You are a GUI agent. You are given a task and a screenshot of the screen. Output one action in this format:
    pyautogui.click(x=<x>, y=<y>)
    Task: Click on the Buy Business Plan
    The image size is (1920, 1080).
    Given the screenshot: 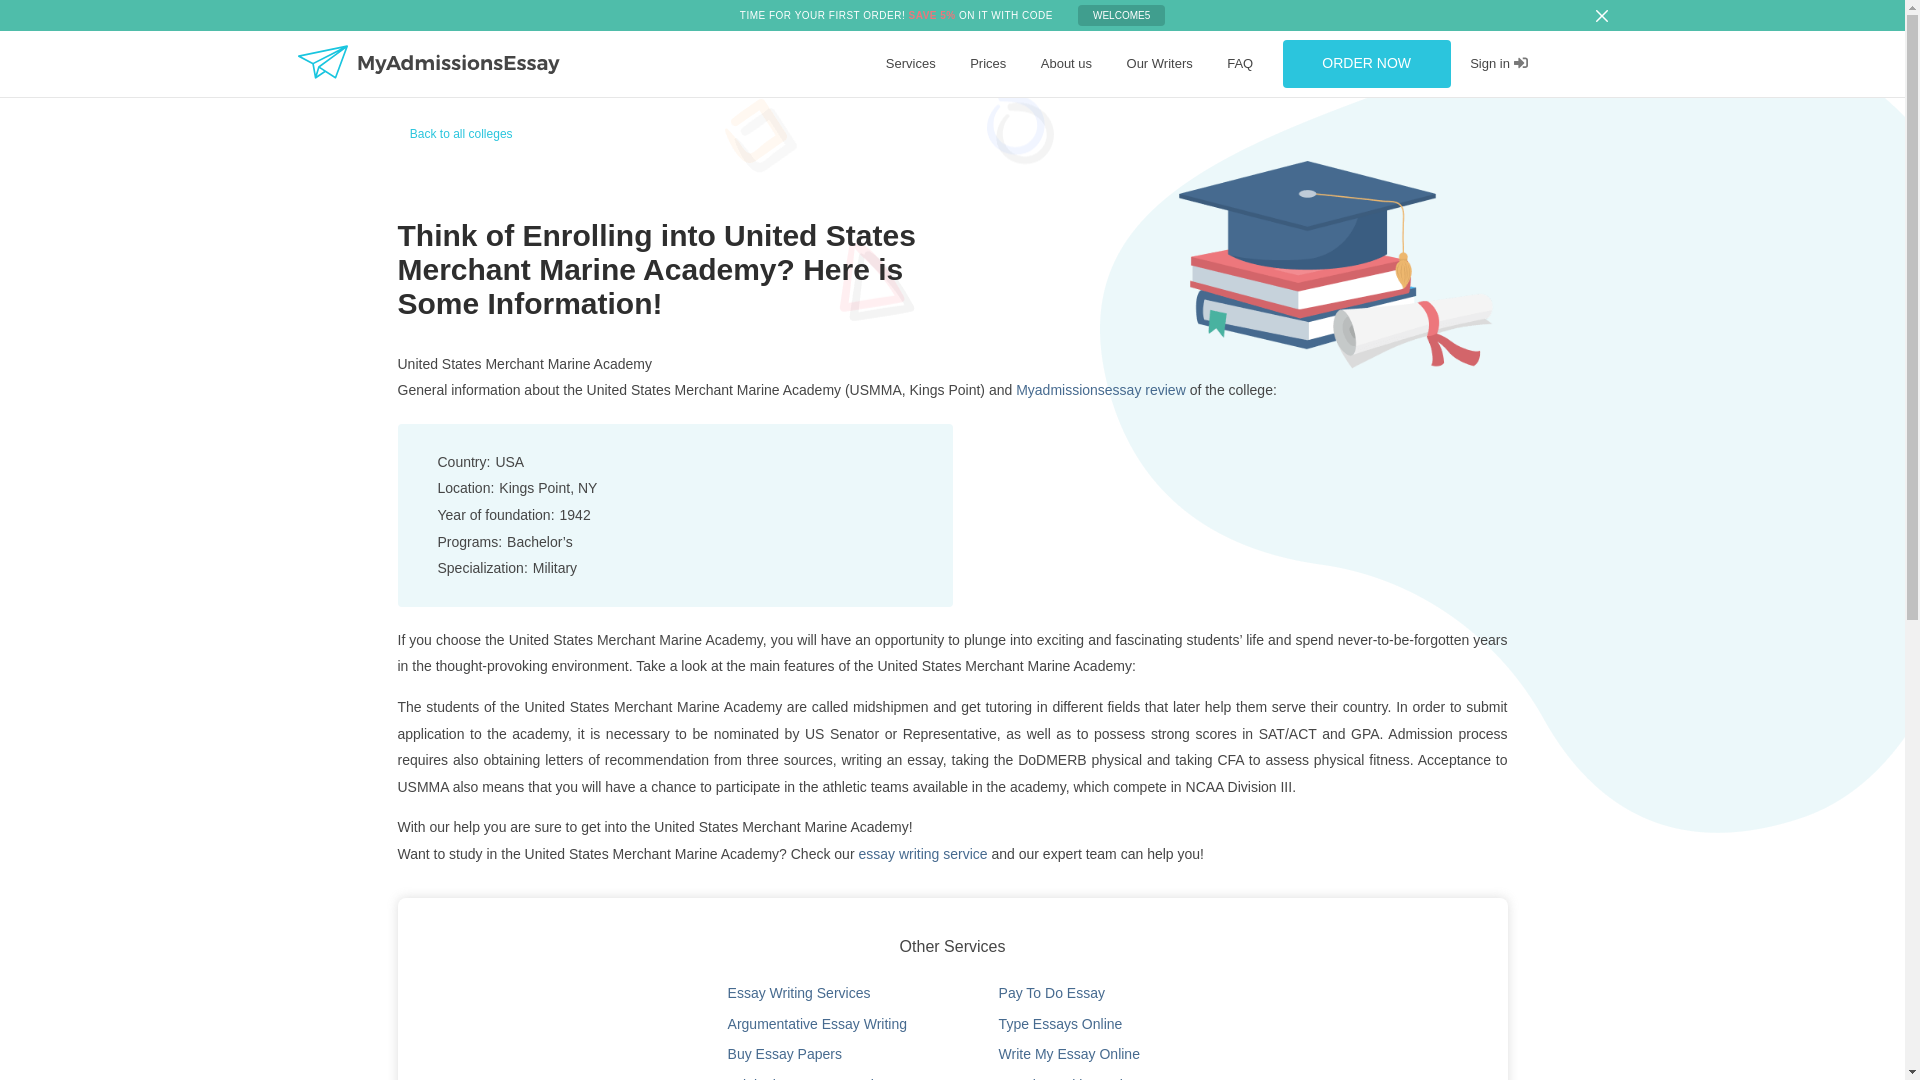 What is the action you would take?
    pyautogui.click(x=1161, y=112)
    